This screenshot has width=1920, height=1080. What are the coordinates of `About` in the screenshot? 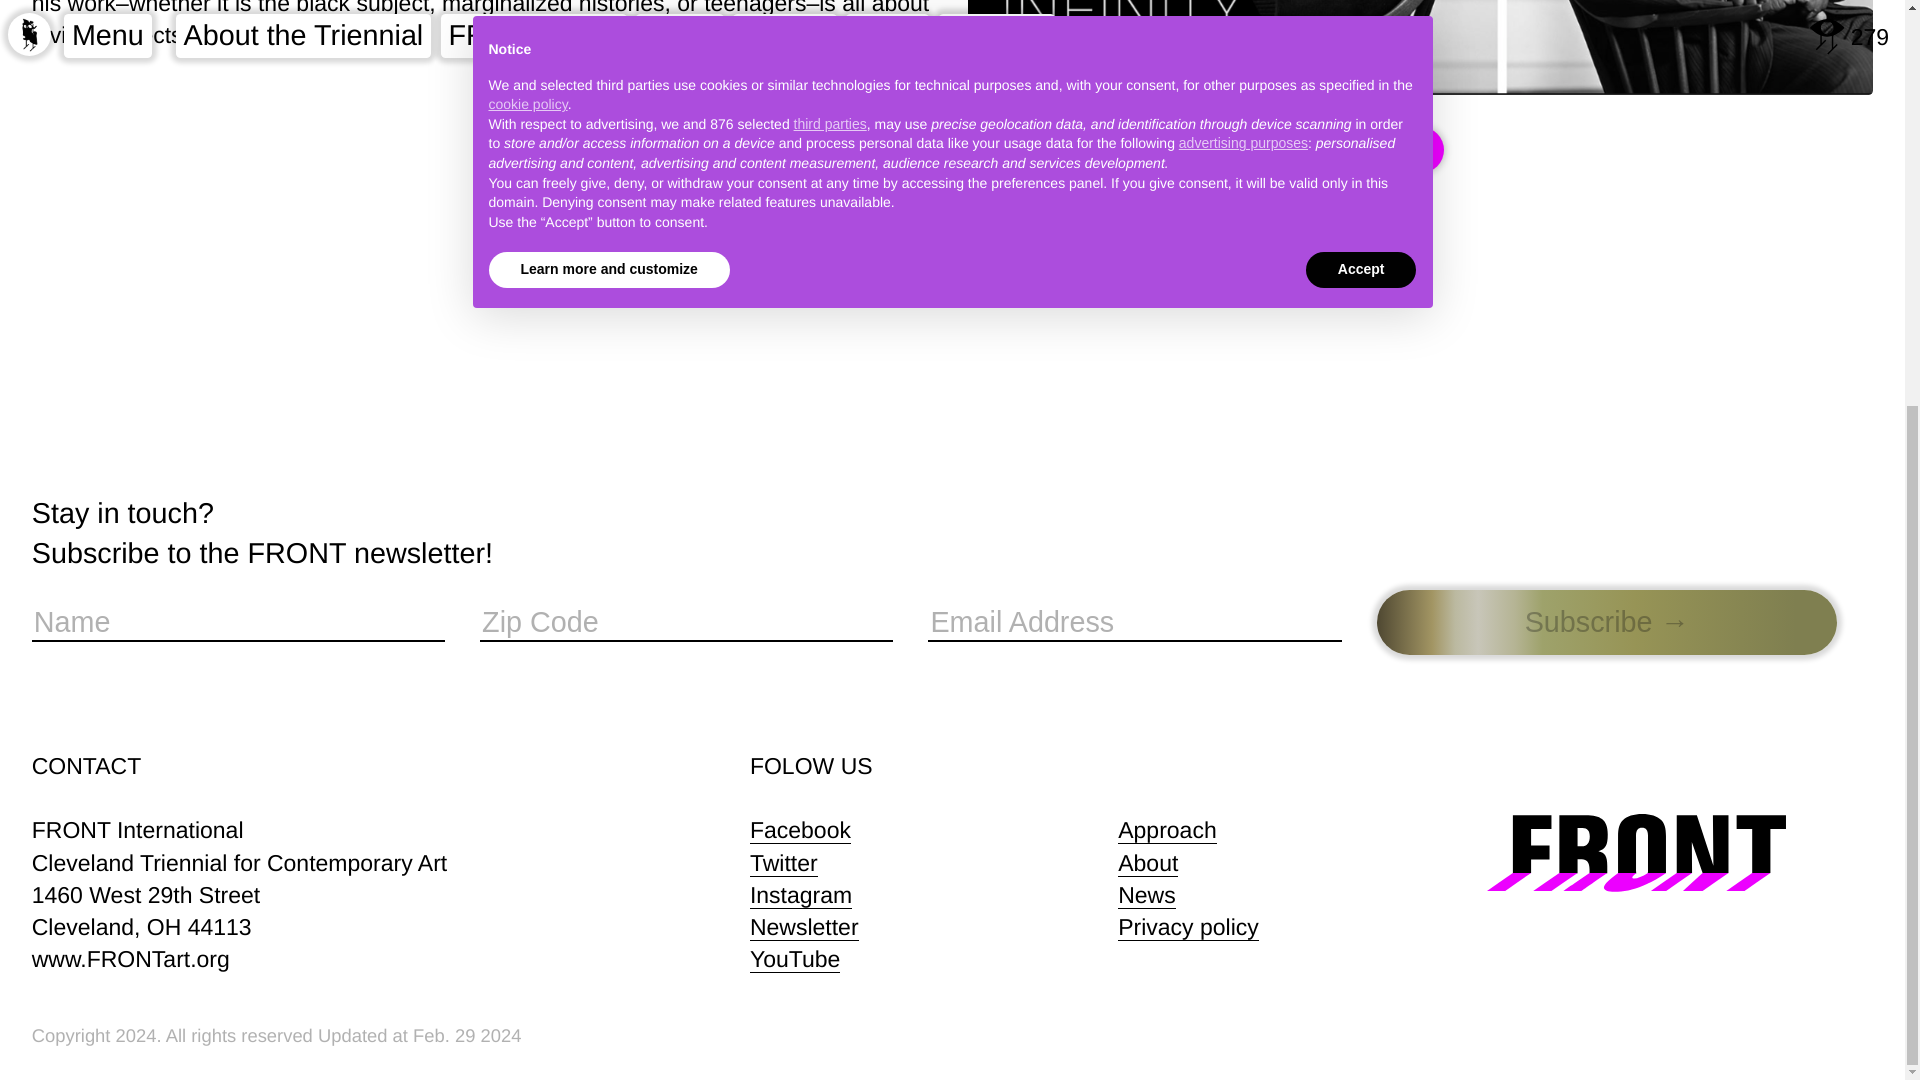 It's located at (1148, 862).